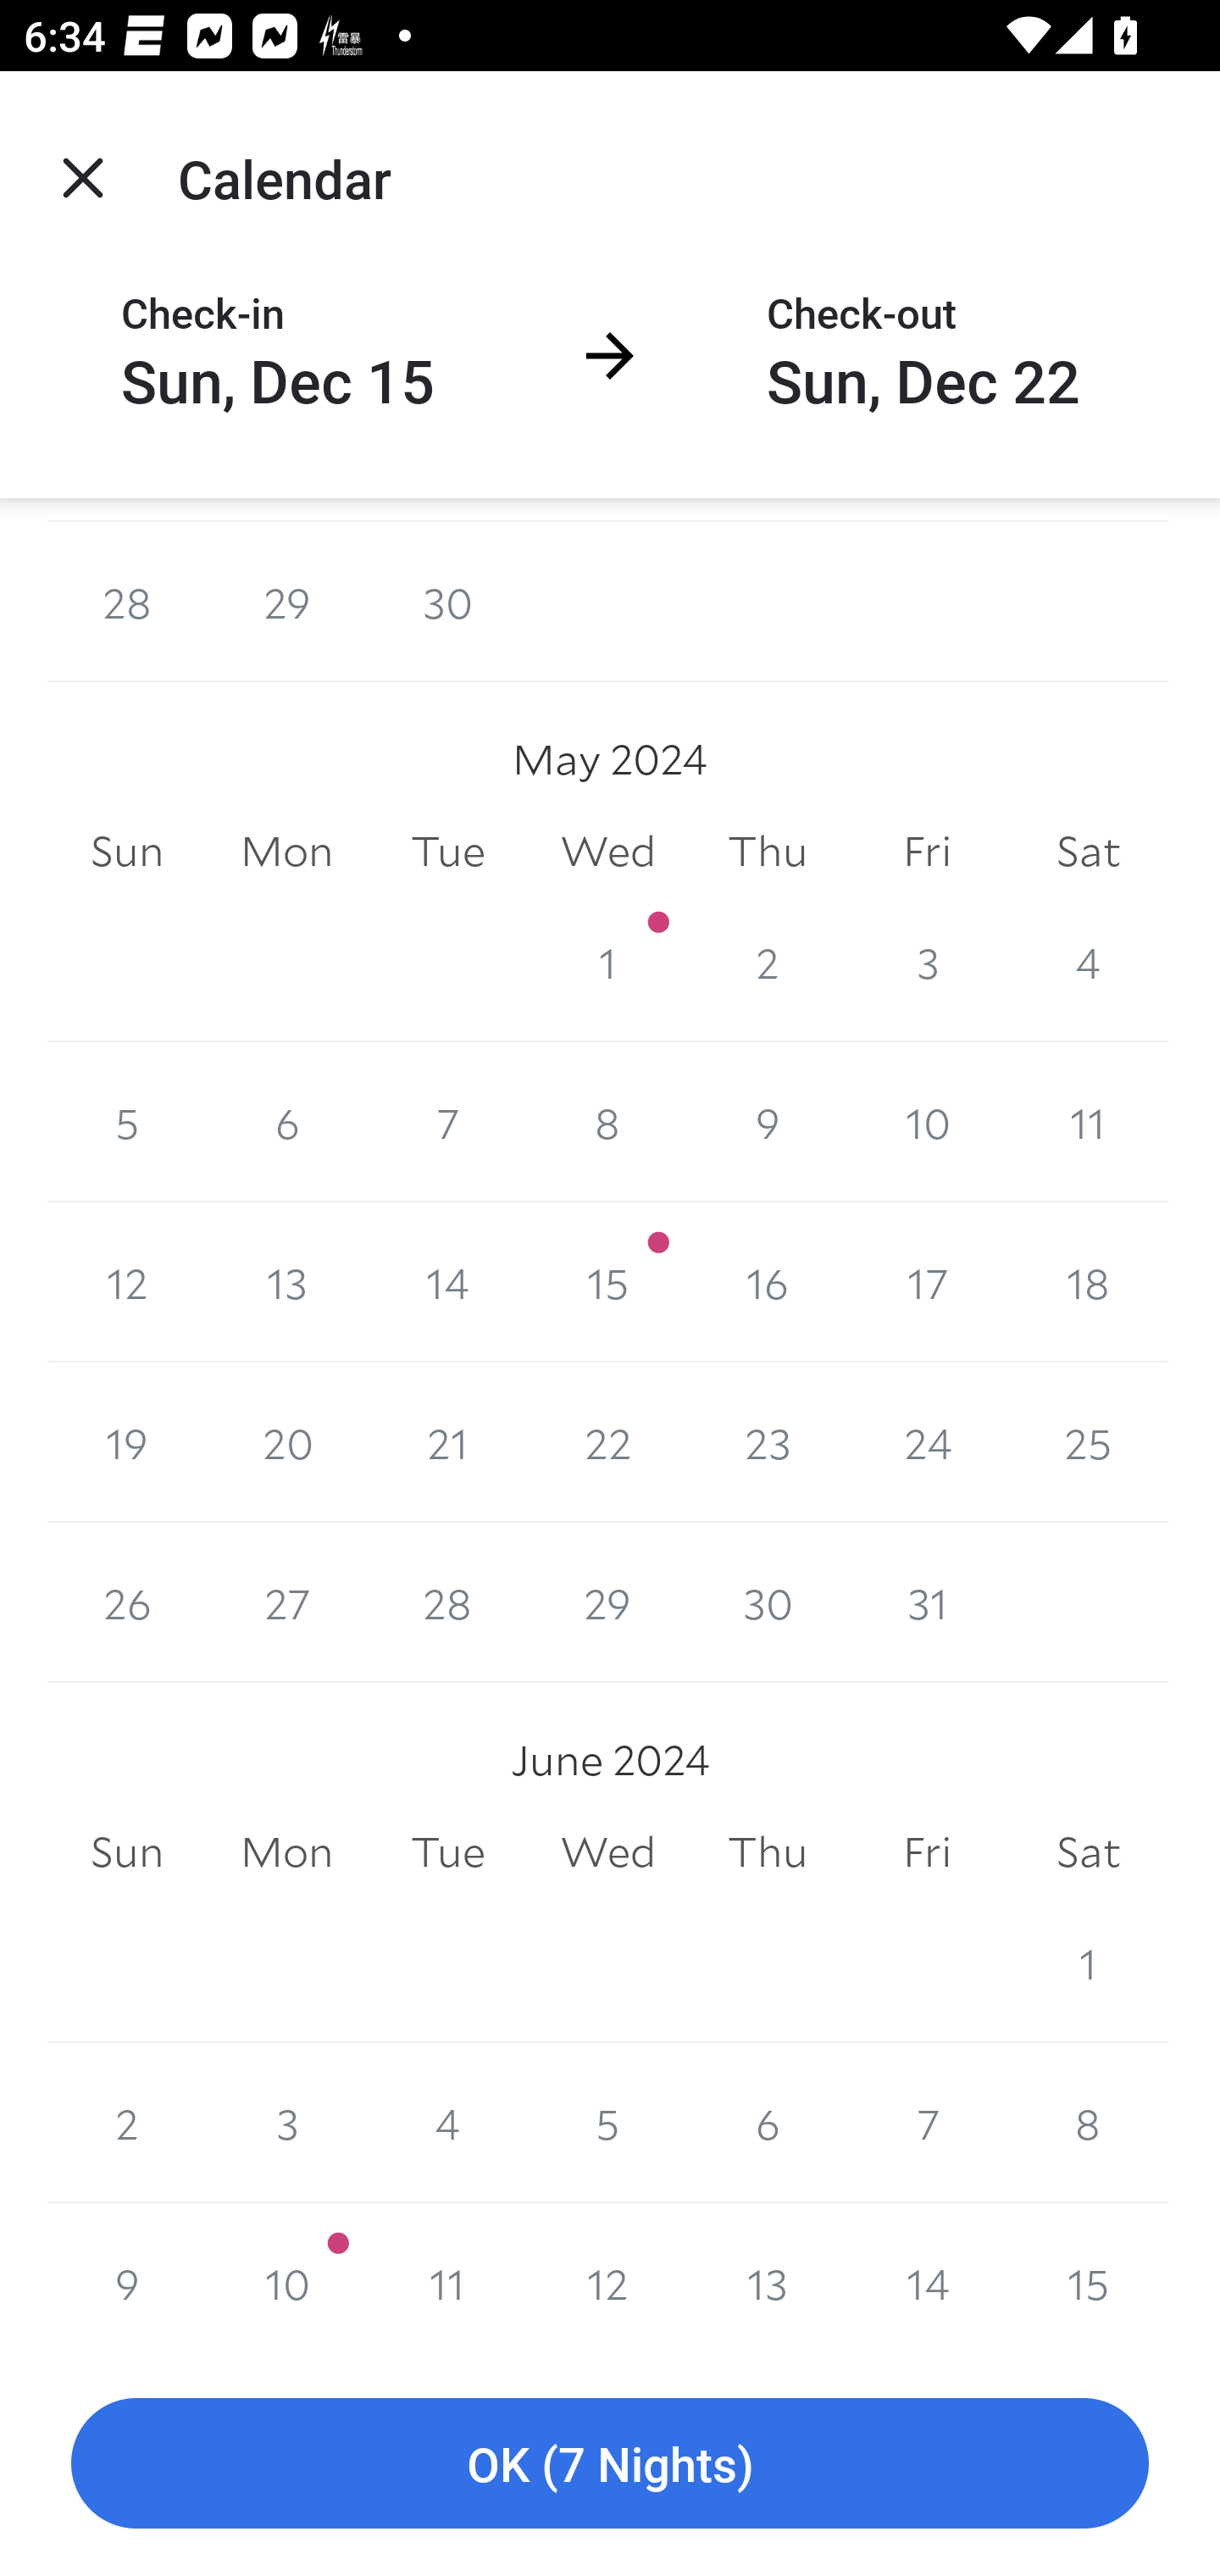  What do you see at coordinates (447, 1283) in the screenshot?
I see `14 14 May 2024` at bounding box center [447, 1283].